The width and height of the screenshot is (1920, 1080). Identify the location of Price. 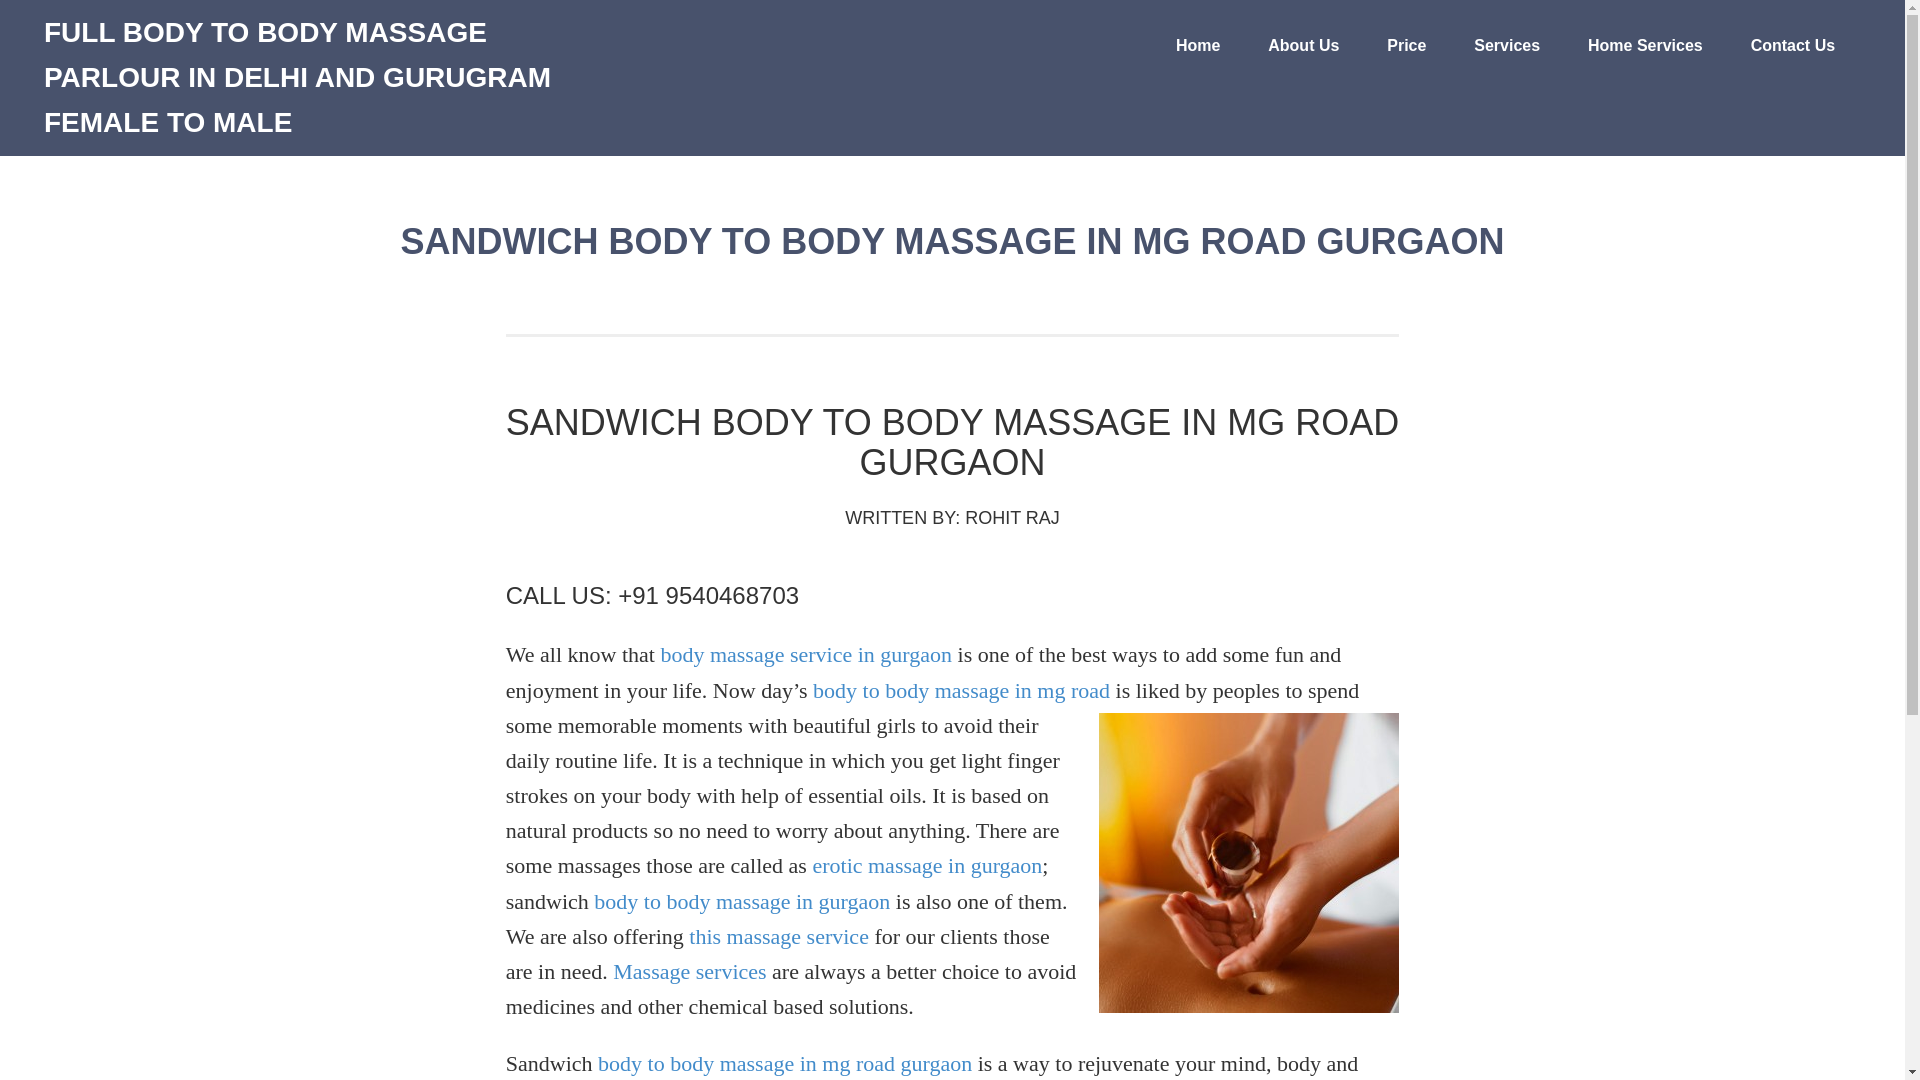
(1406, 46).